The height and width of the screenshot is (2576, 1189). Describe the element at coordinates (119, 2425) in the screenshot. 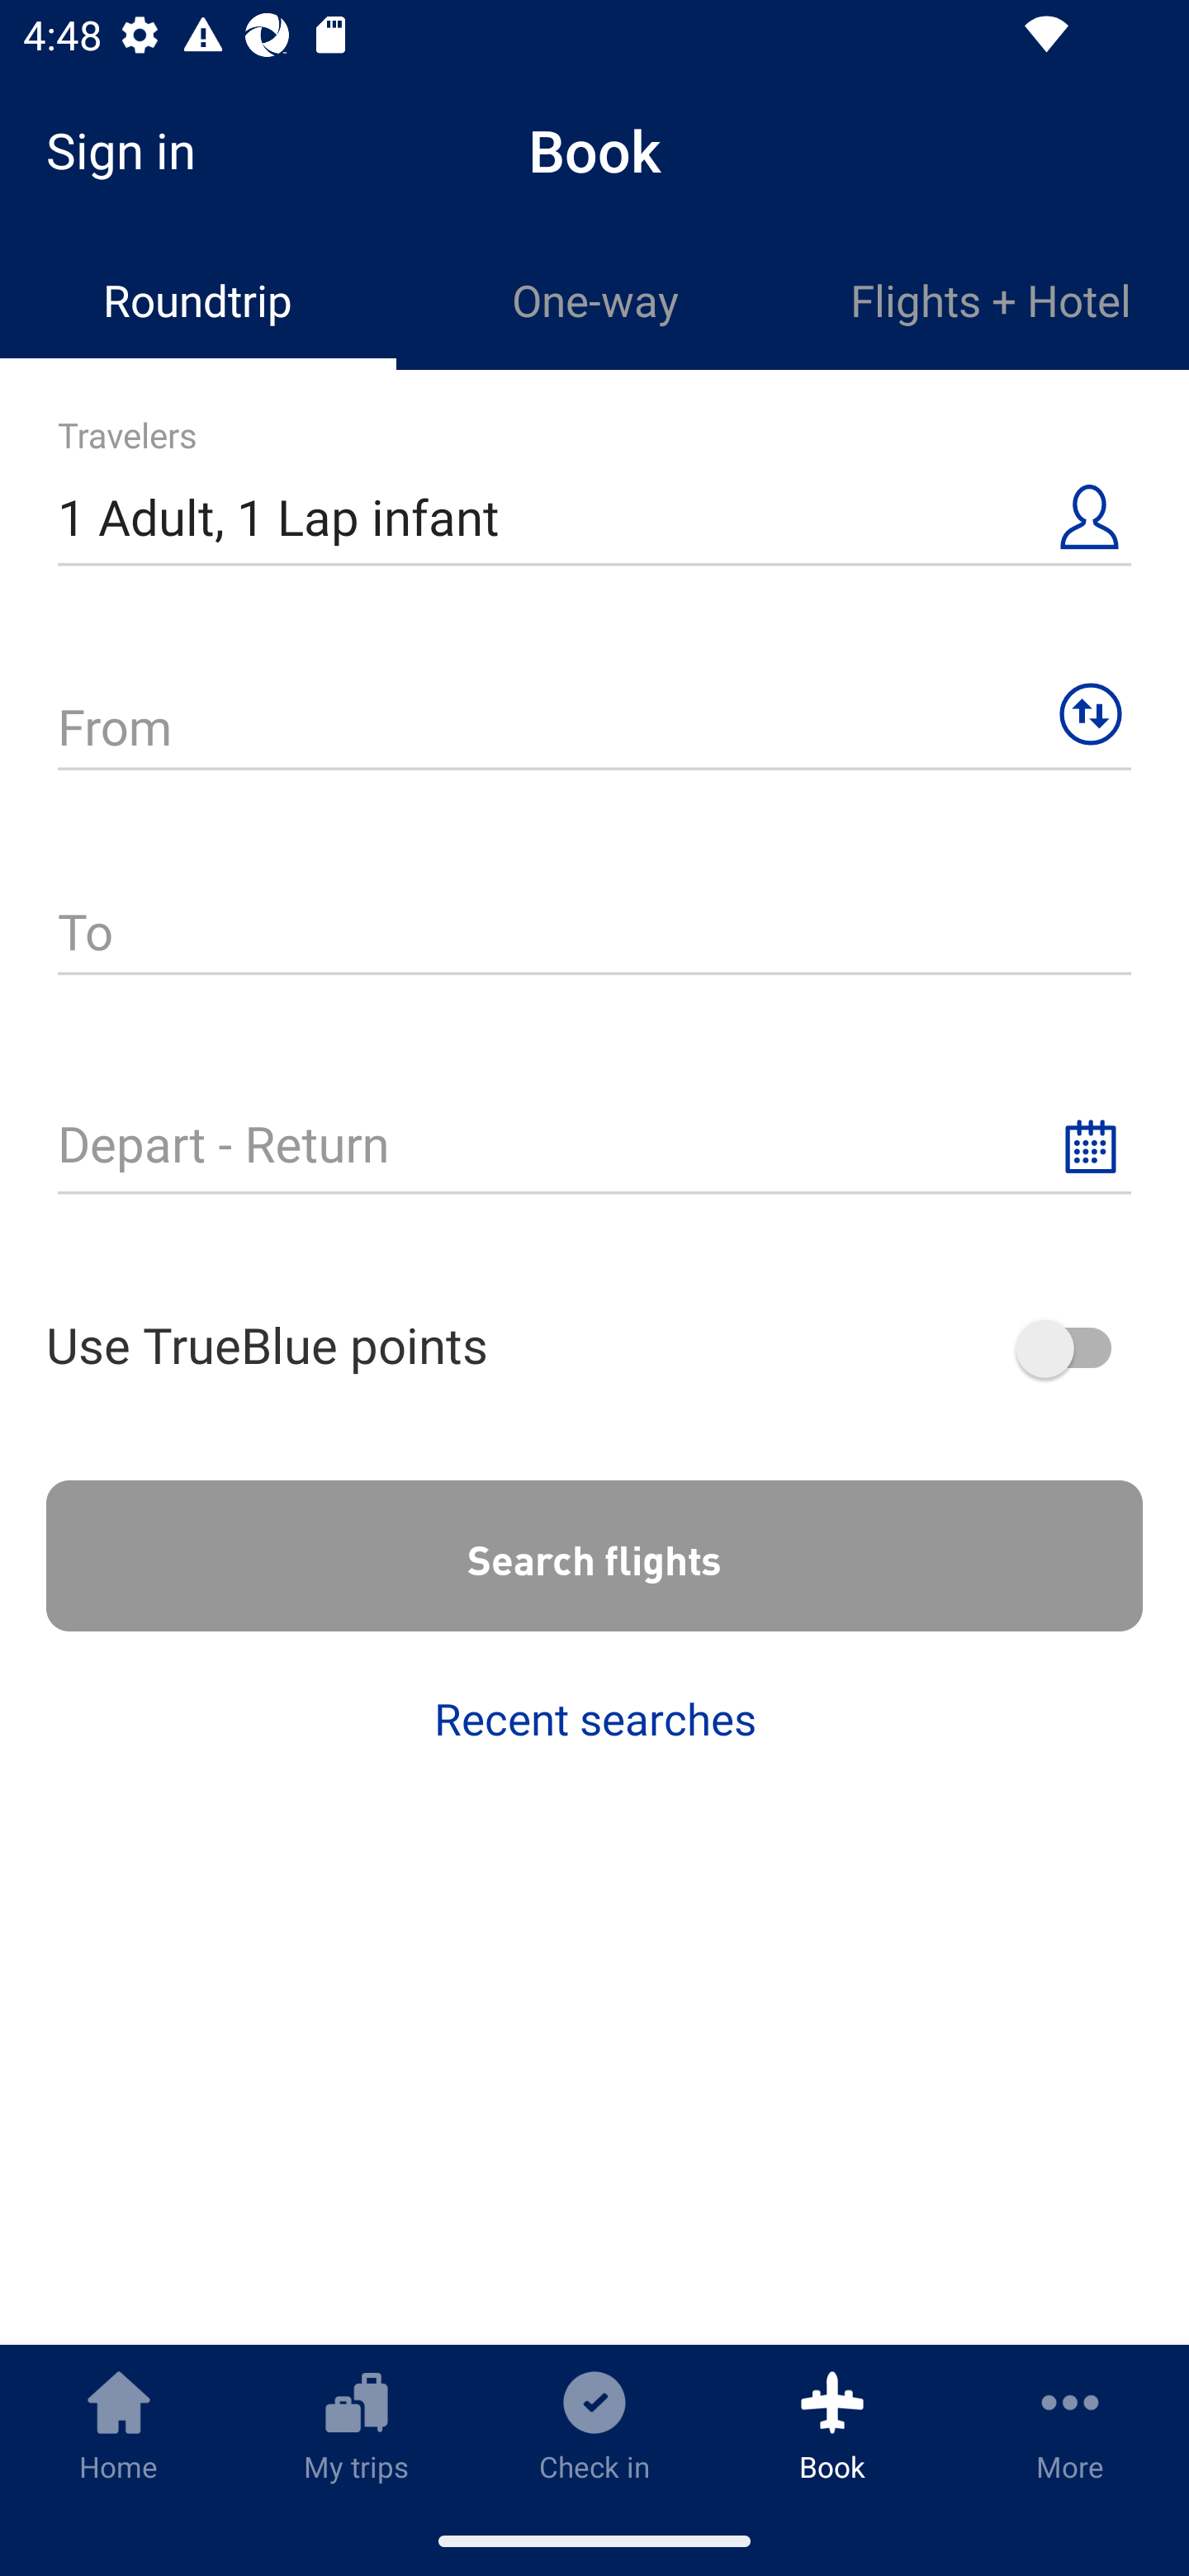

I see `Home` at that location.